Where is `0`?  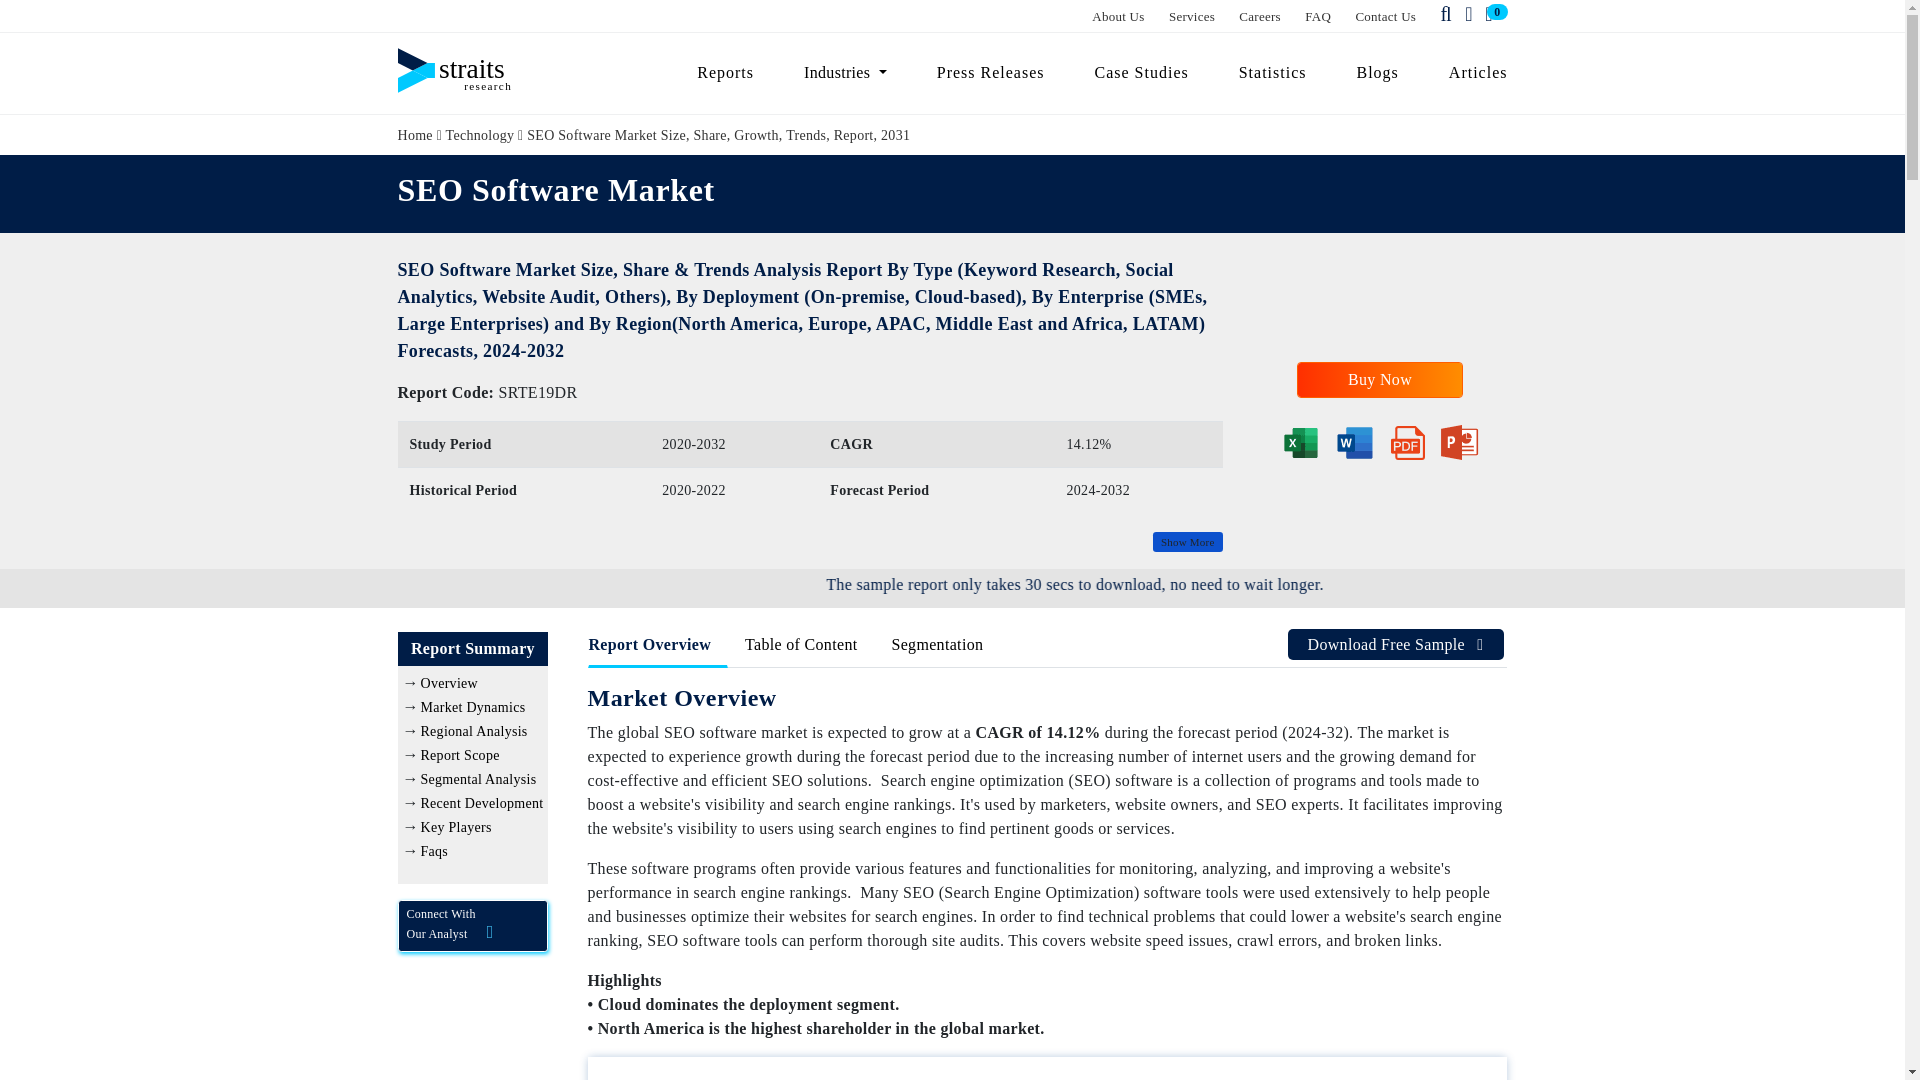 0 is located at coordinates (1492, 14).